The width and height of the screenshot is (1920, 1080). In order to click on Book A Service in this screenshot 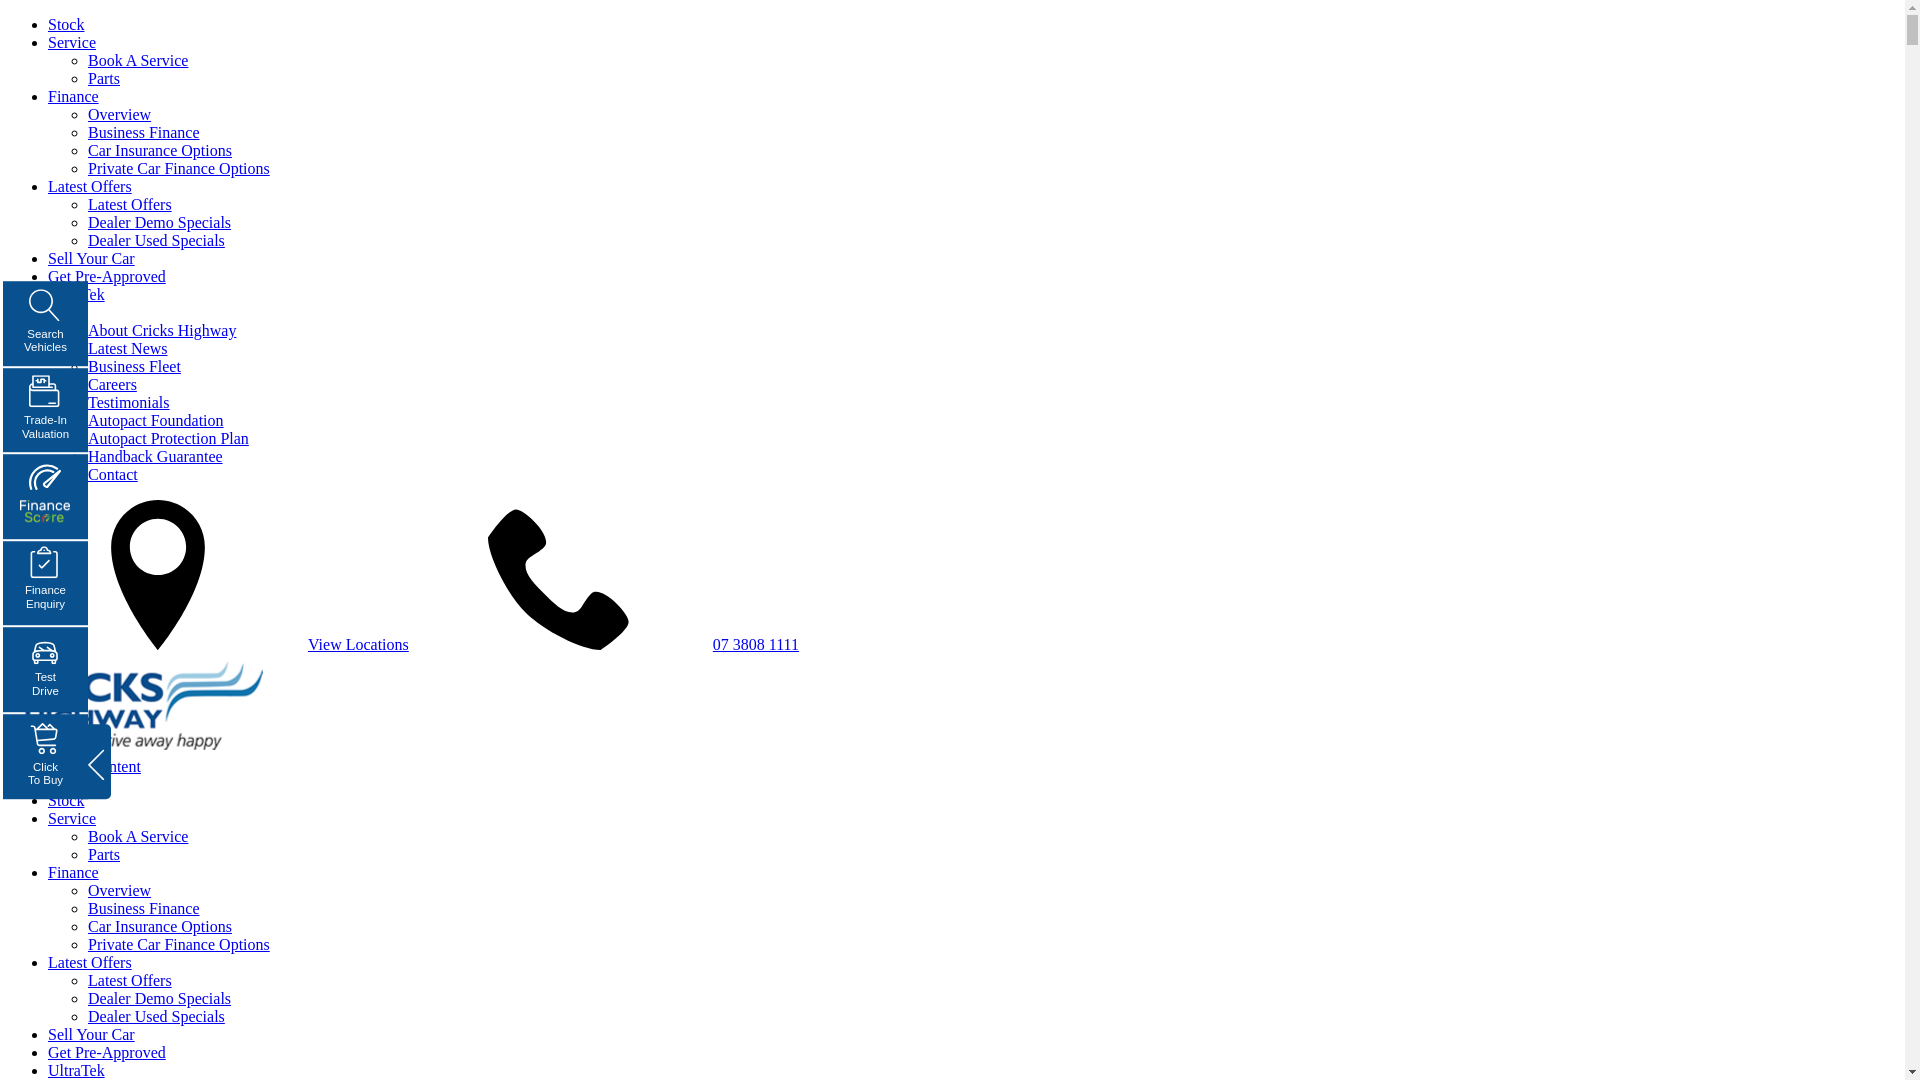, I will do `click(138, 60)`.